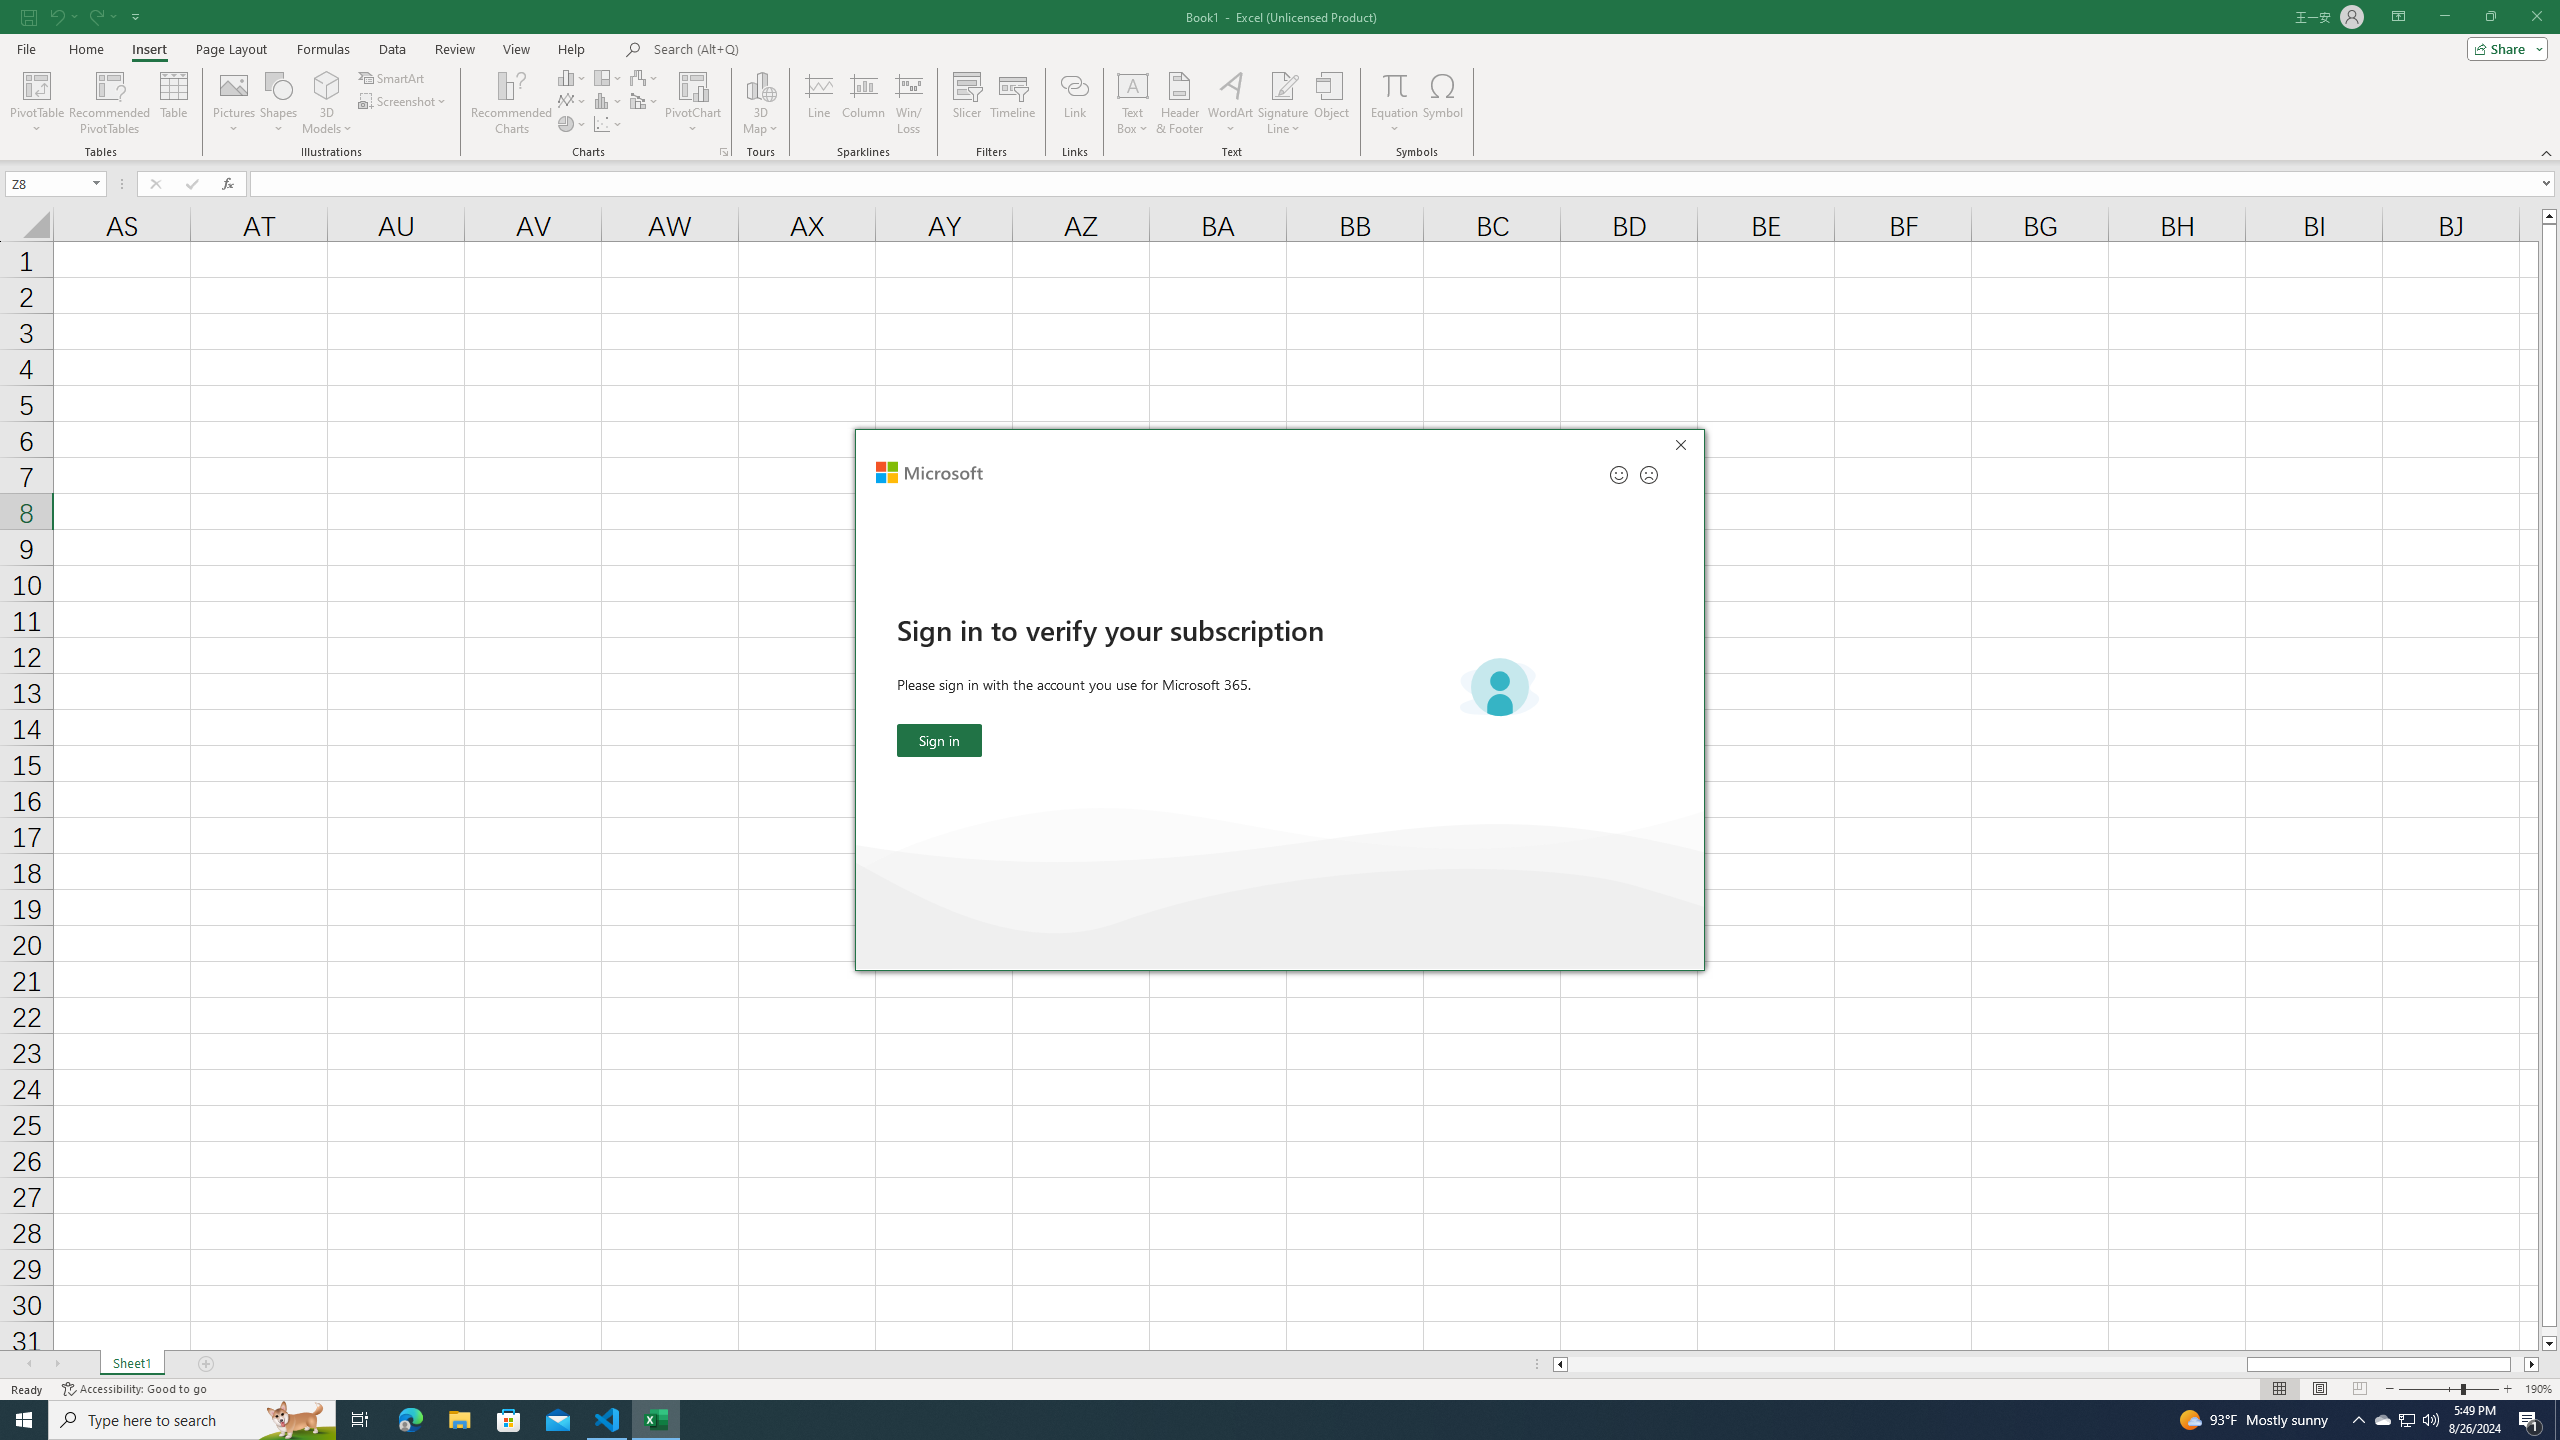  What do you see at coordinates (234, 103) in the screenshot?
I see `Pictures` at bounding box center [234, 103].